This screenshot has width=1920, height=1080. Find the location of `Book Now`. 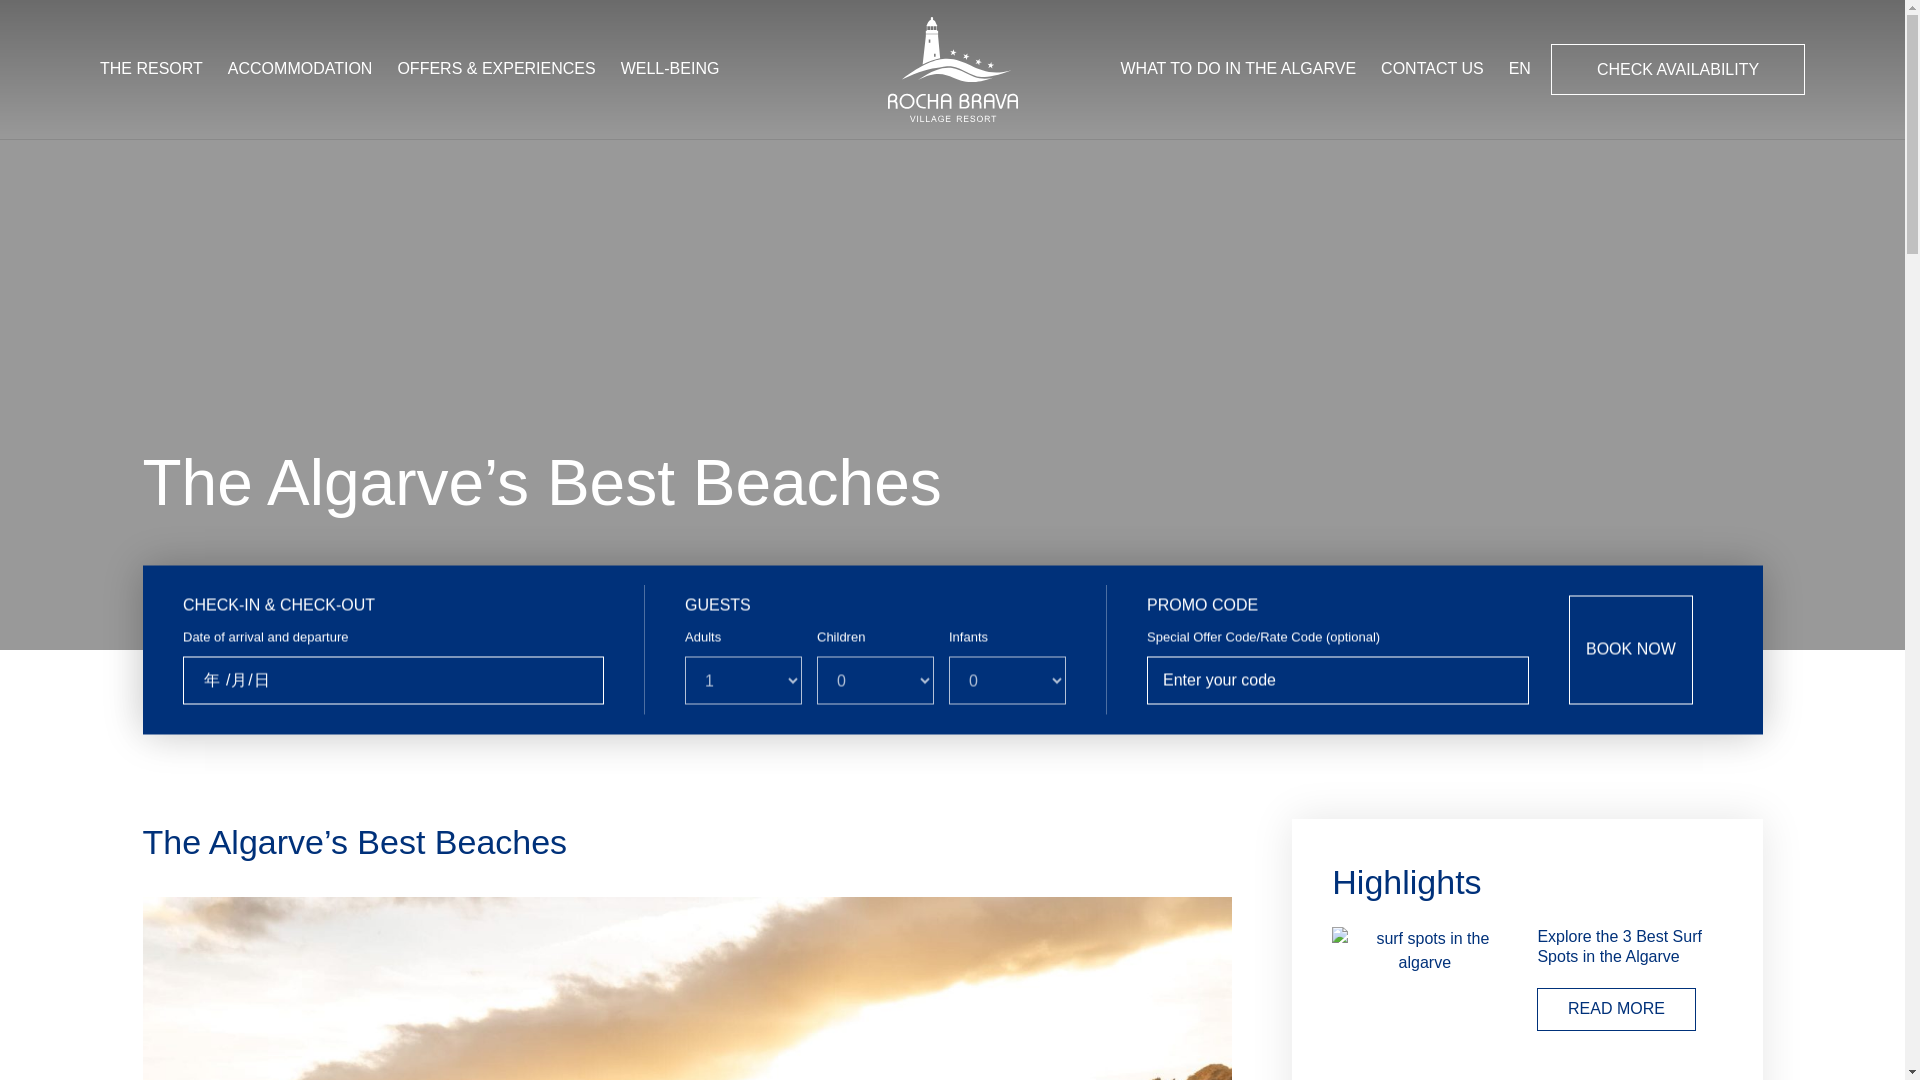

Book Now is located at coordinates (1630, 650).